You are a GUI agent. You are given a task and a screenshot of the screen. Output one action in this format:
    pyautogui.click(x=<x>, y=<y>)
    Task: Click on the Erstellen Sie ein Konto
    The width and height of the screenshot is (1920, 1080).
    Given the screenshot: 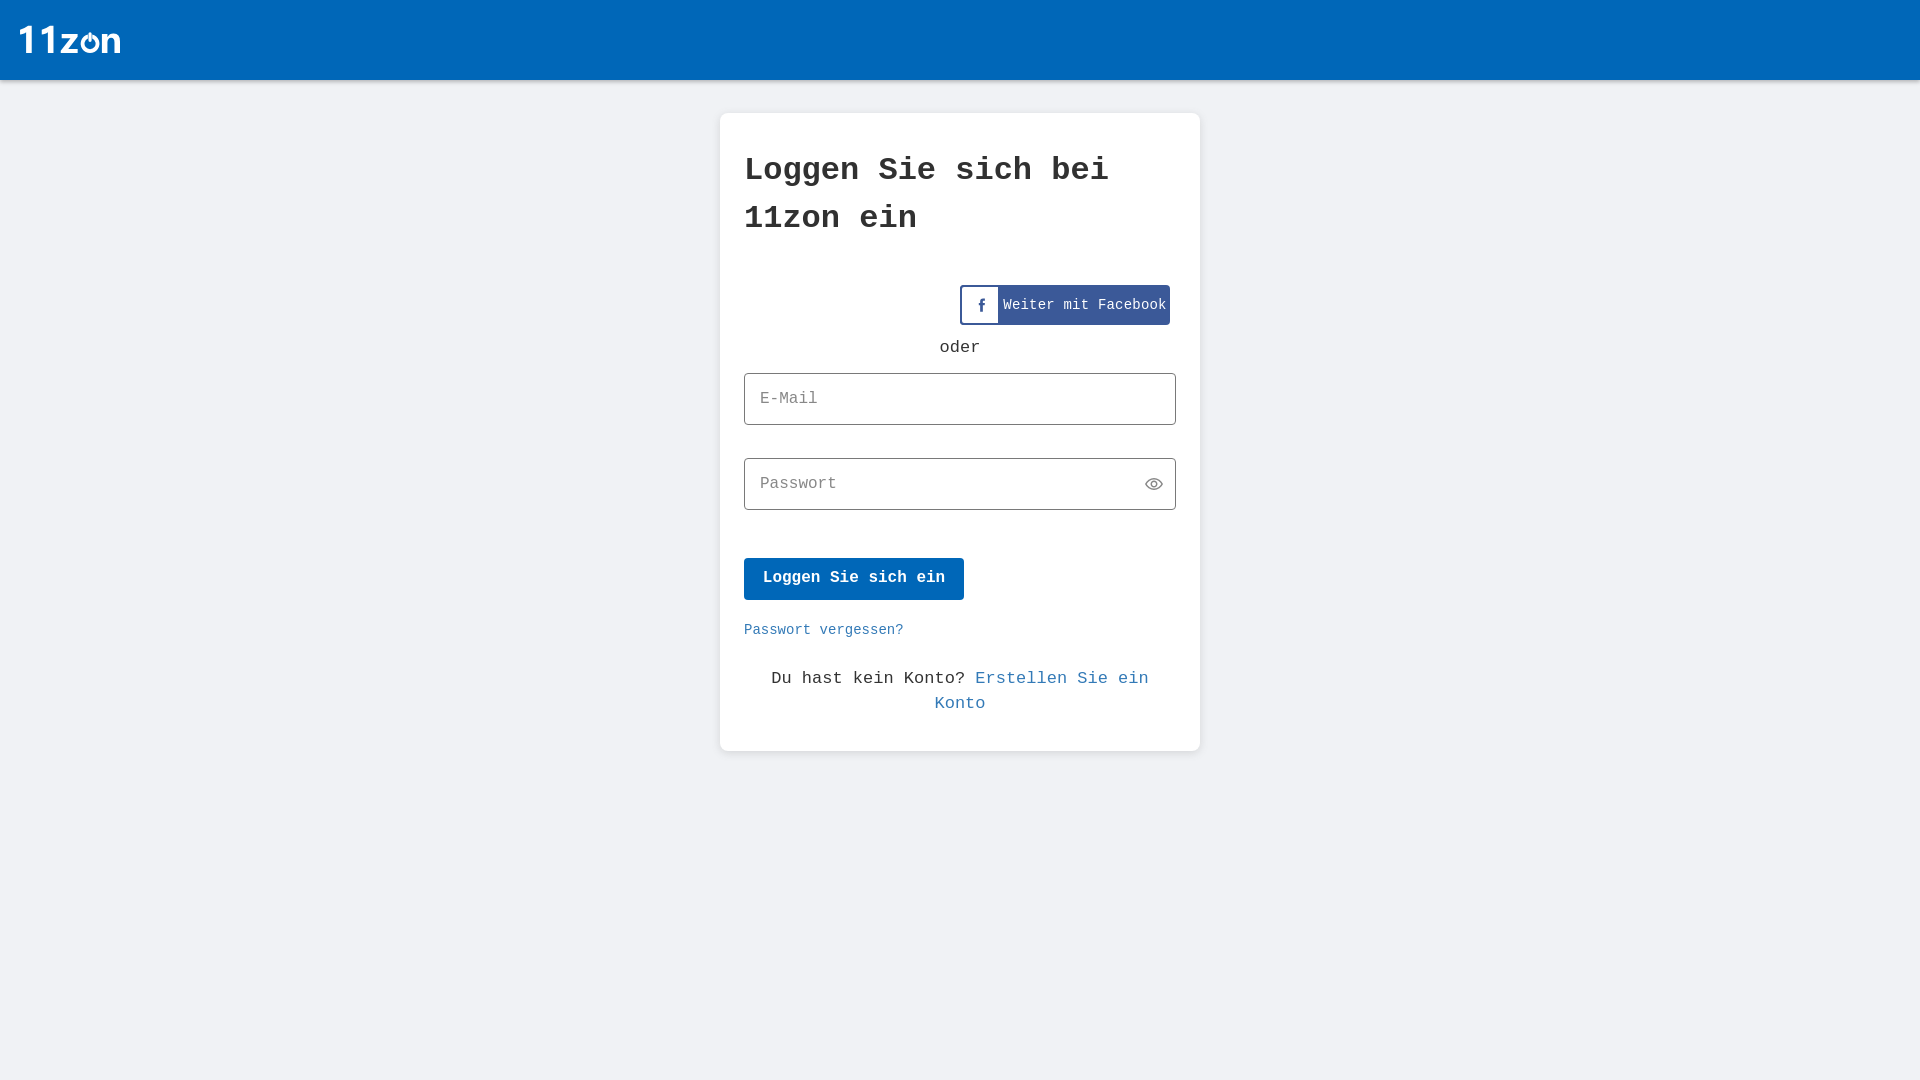 What is the action you would take?
    pyautogui.click(x=1041, y=690)
    